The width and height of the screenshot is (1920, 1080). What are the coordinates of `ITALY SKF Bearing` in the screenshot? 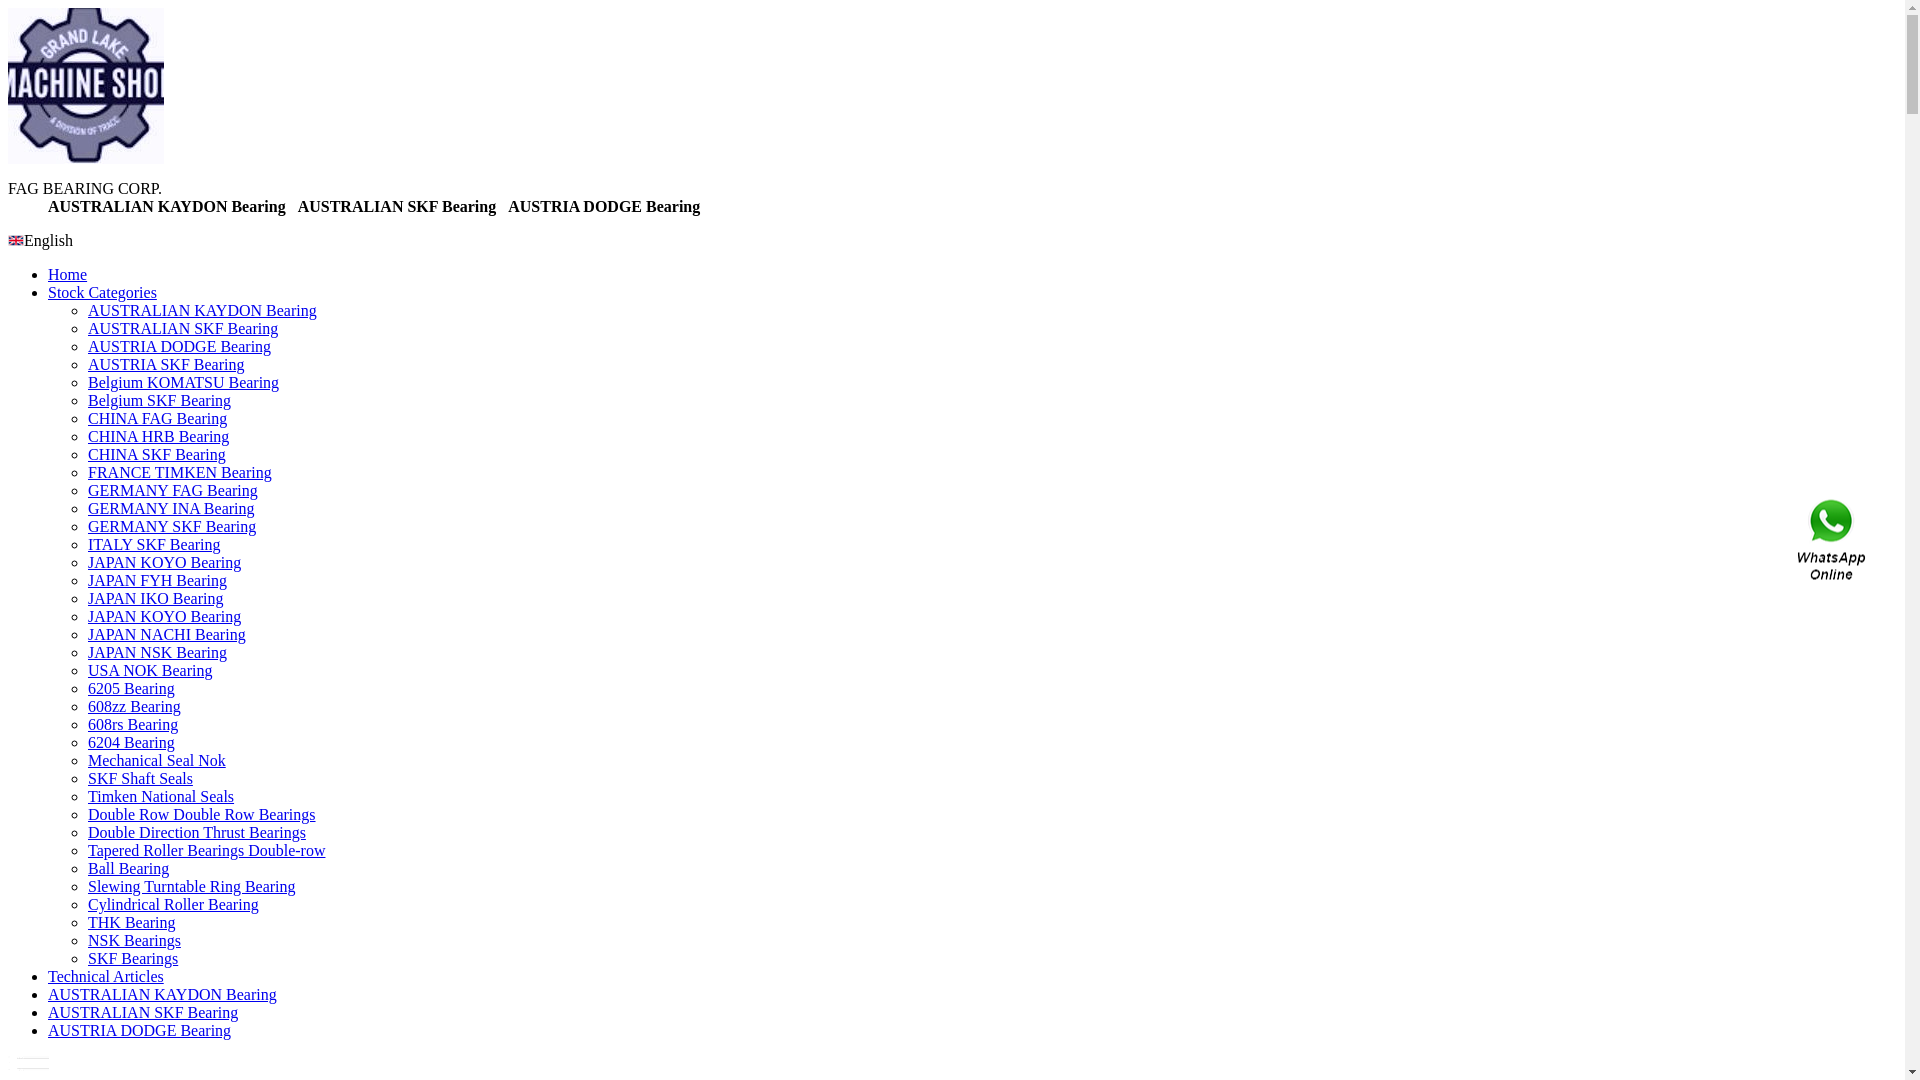 It's located at (154, 544).